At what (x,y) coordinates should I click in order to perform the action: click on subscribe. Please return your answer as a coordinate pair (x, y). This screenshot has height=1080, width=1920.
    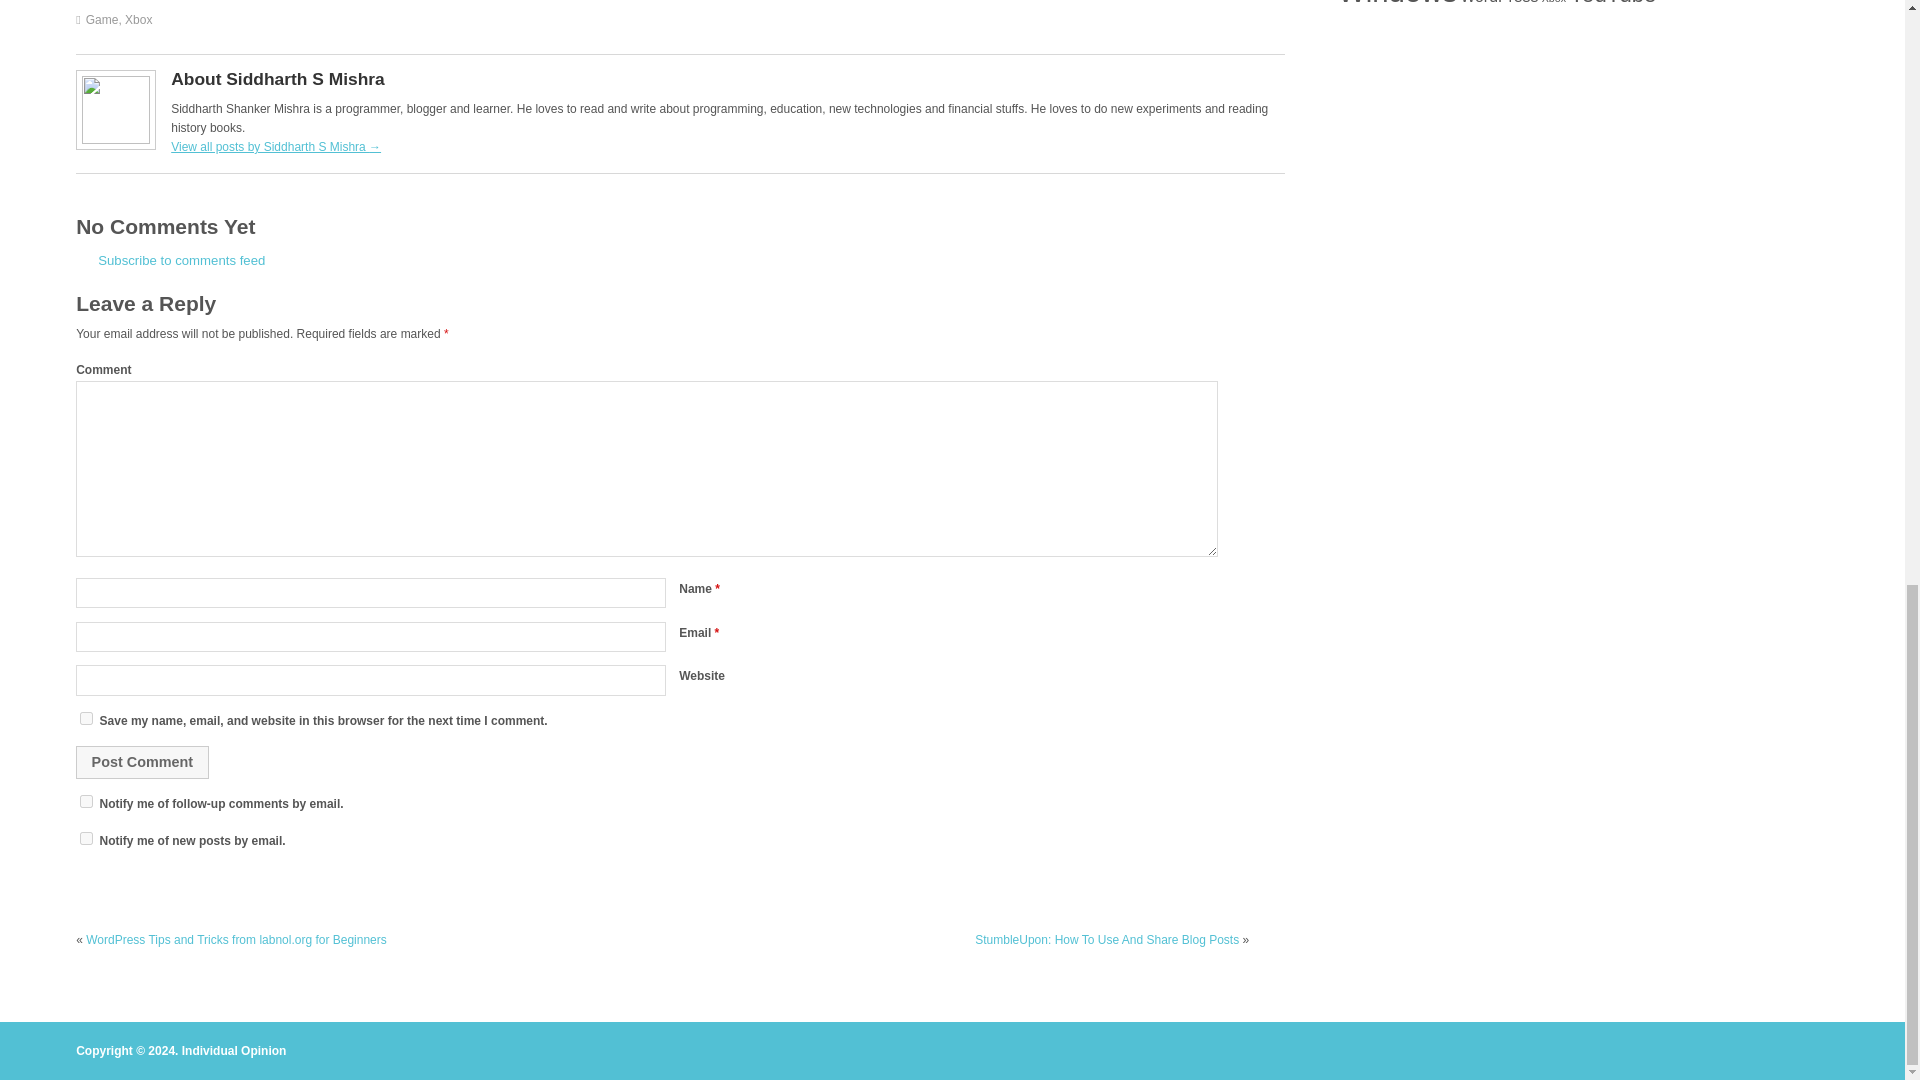
    Looking at the image, I should click on (86, 800).